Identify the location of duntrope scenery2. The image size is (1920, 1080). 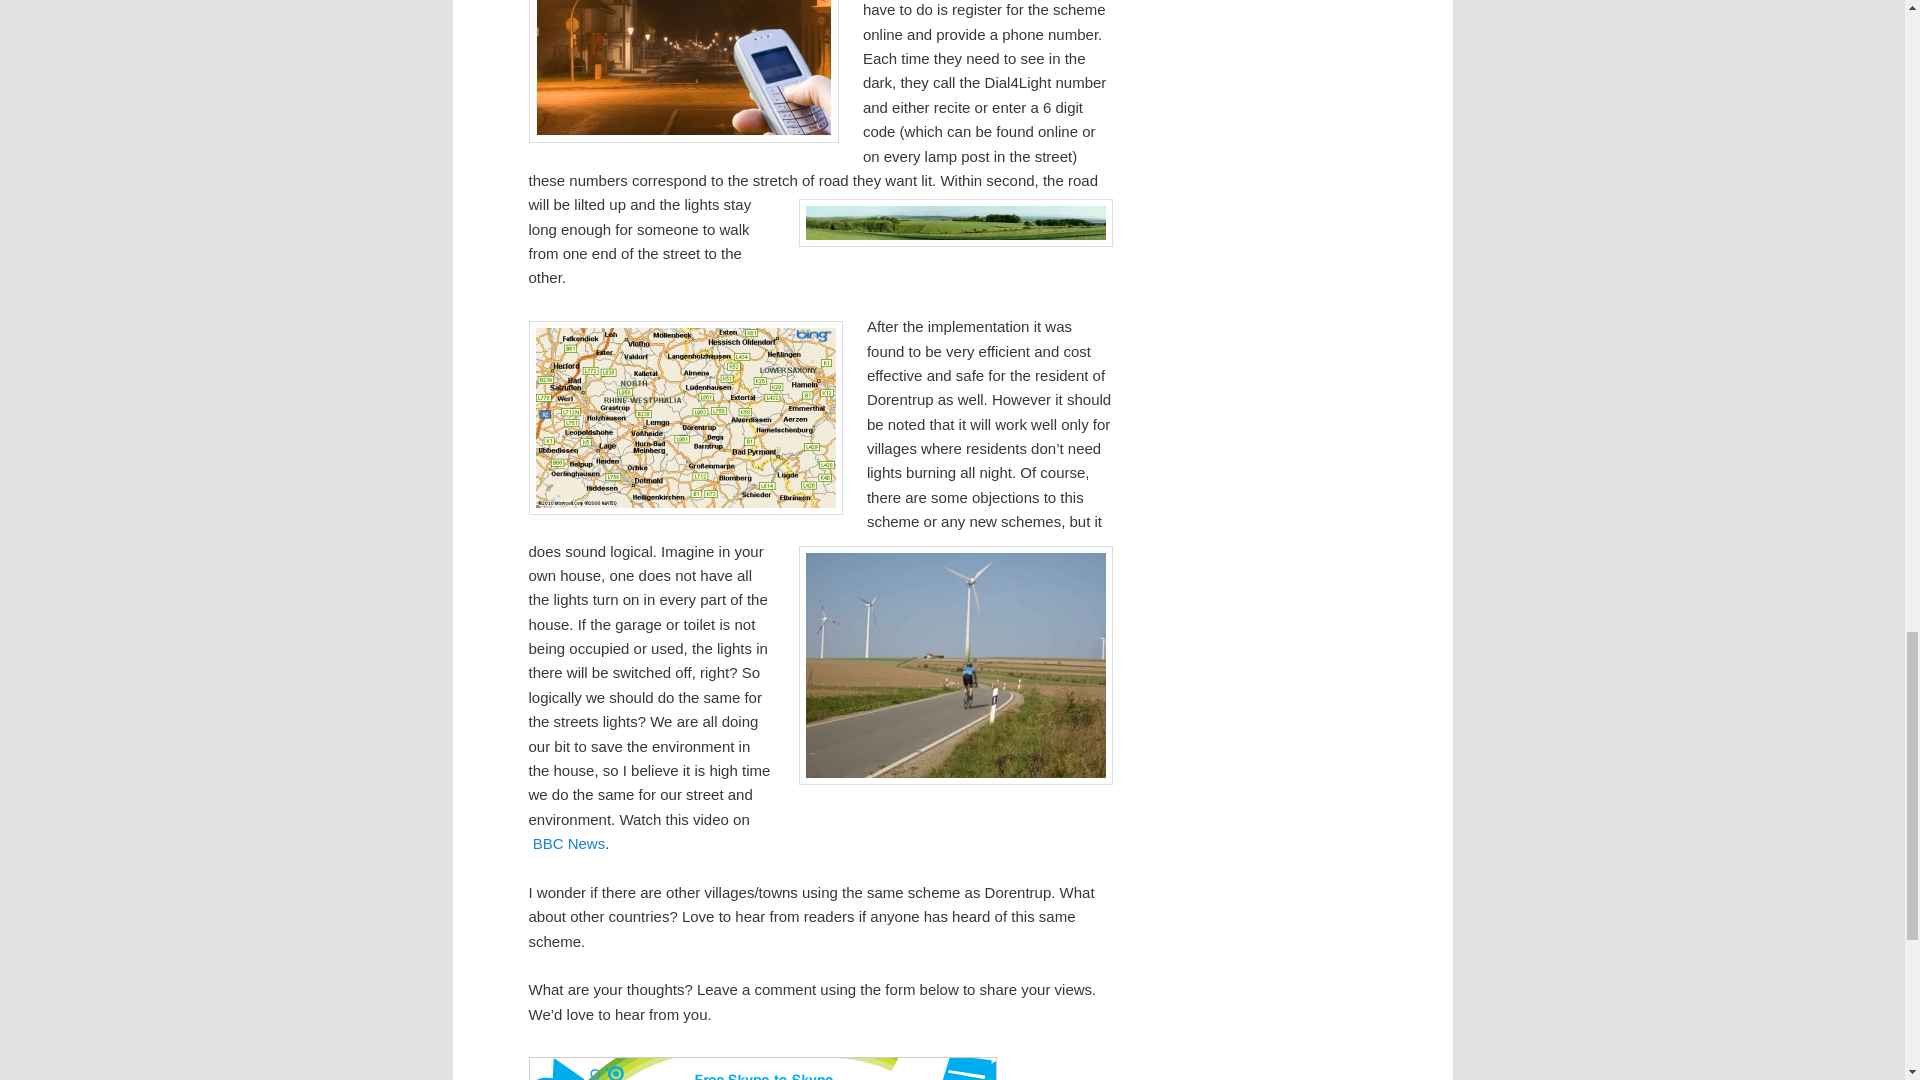
(954, 222).